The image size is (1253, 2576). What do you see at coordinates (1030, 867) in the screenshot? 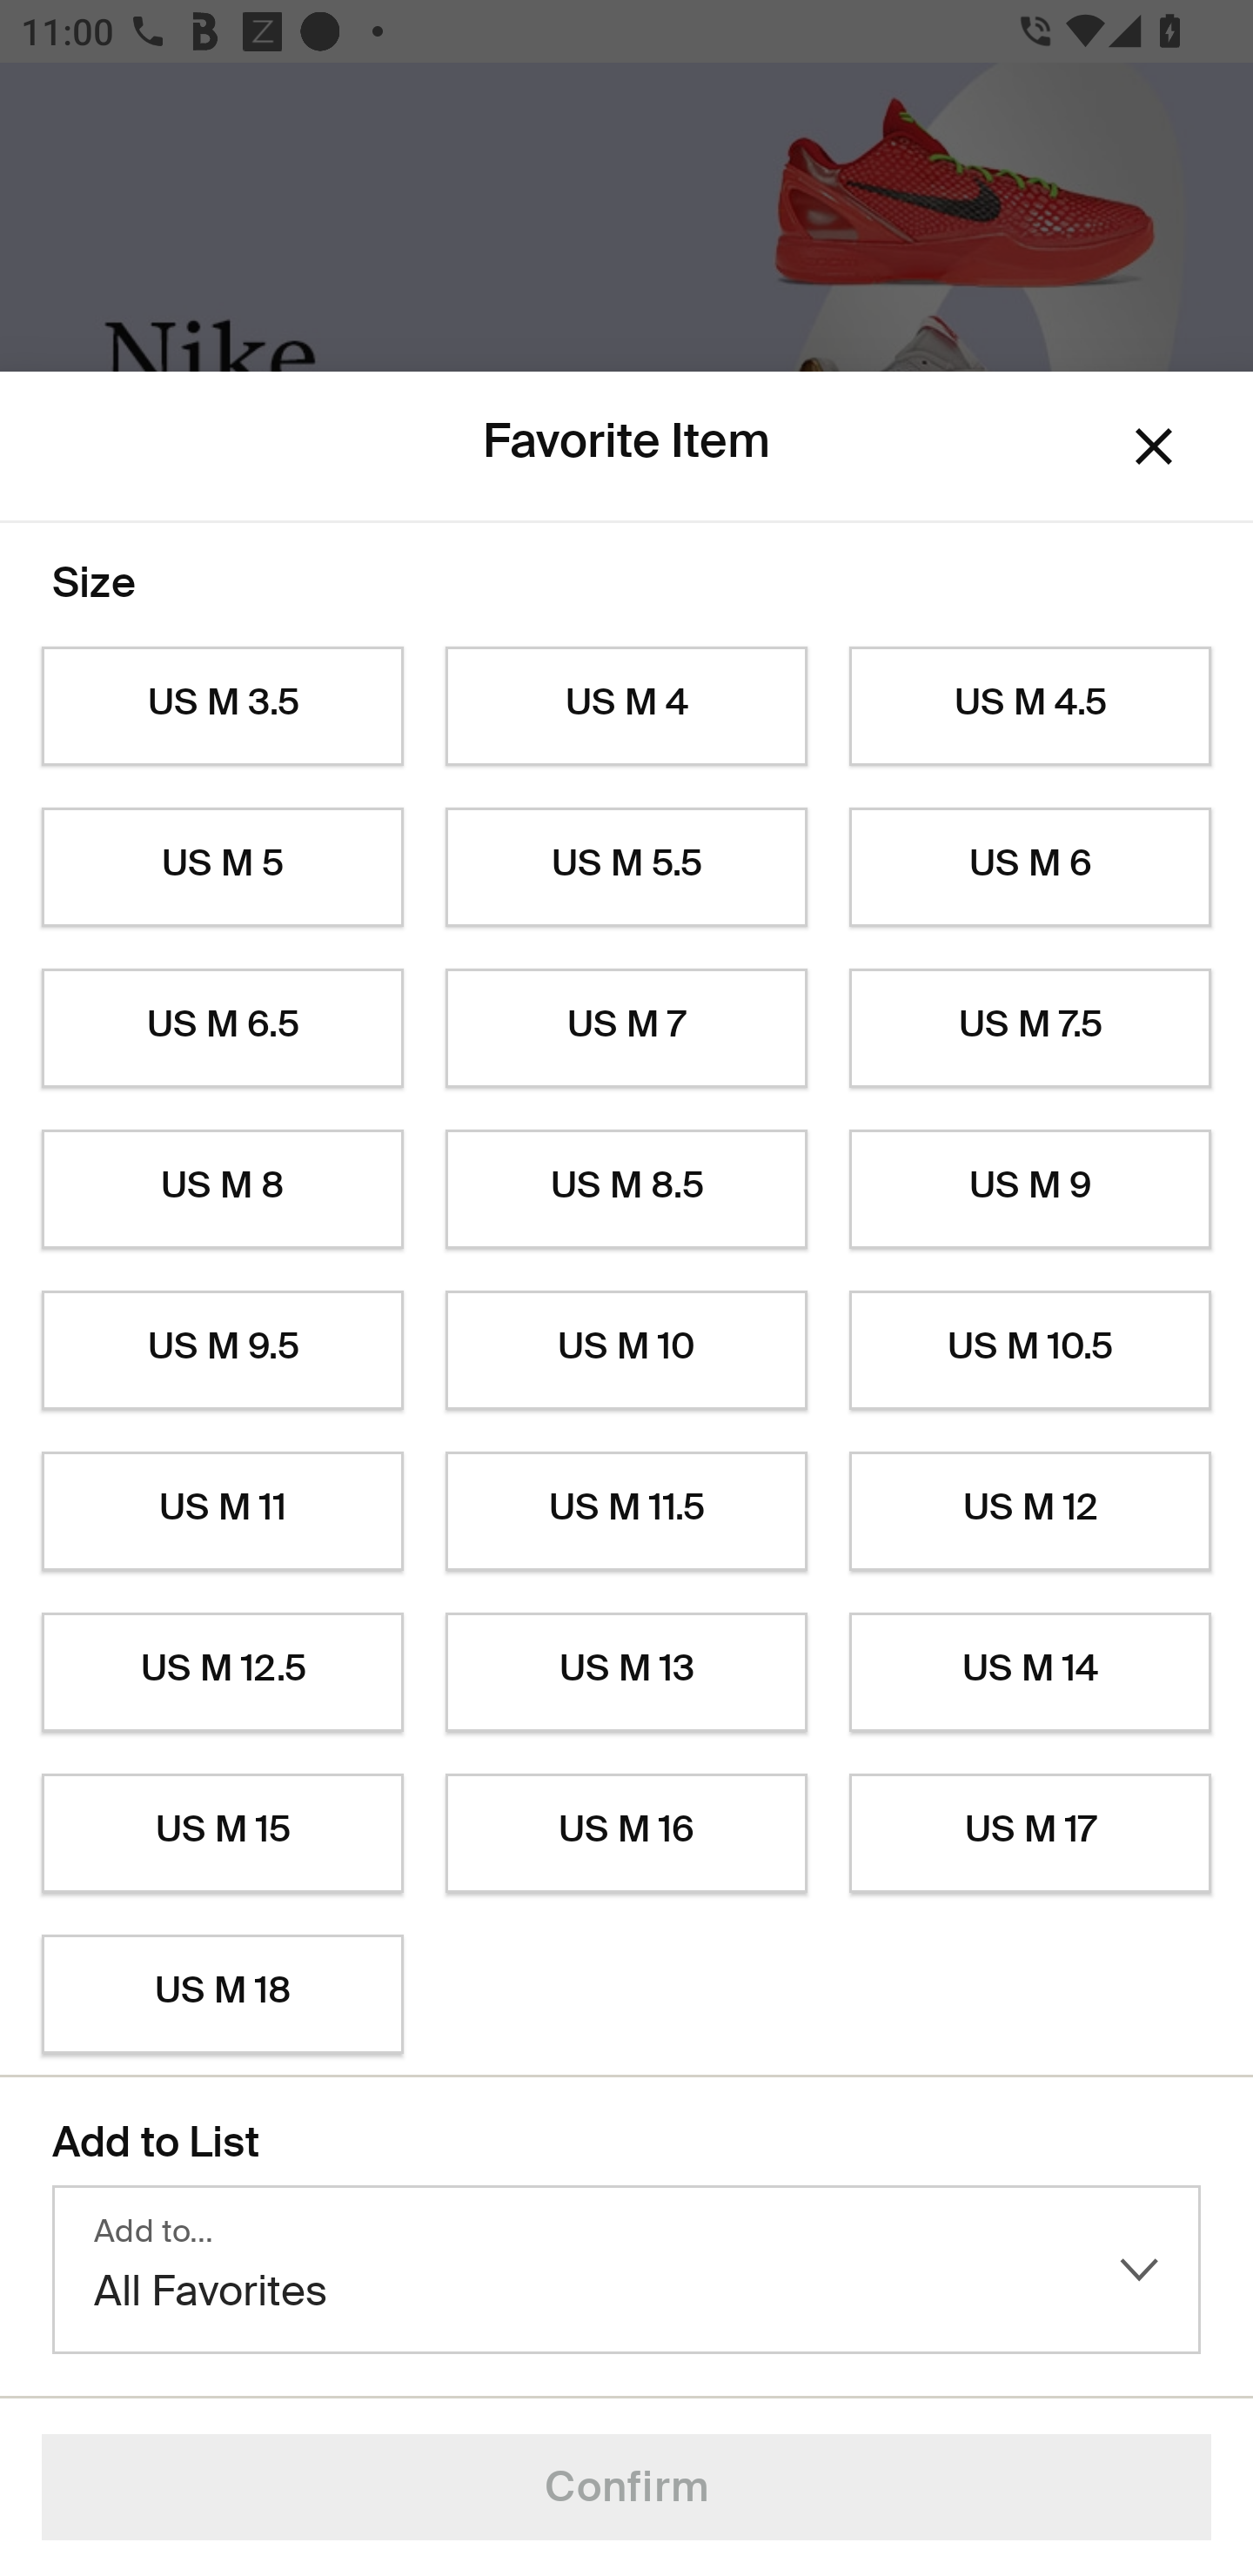
I see `US M 6` at bounding box center [1030, 867].